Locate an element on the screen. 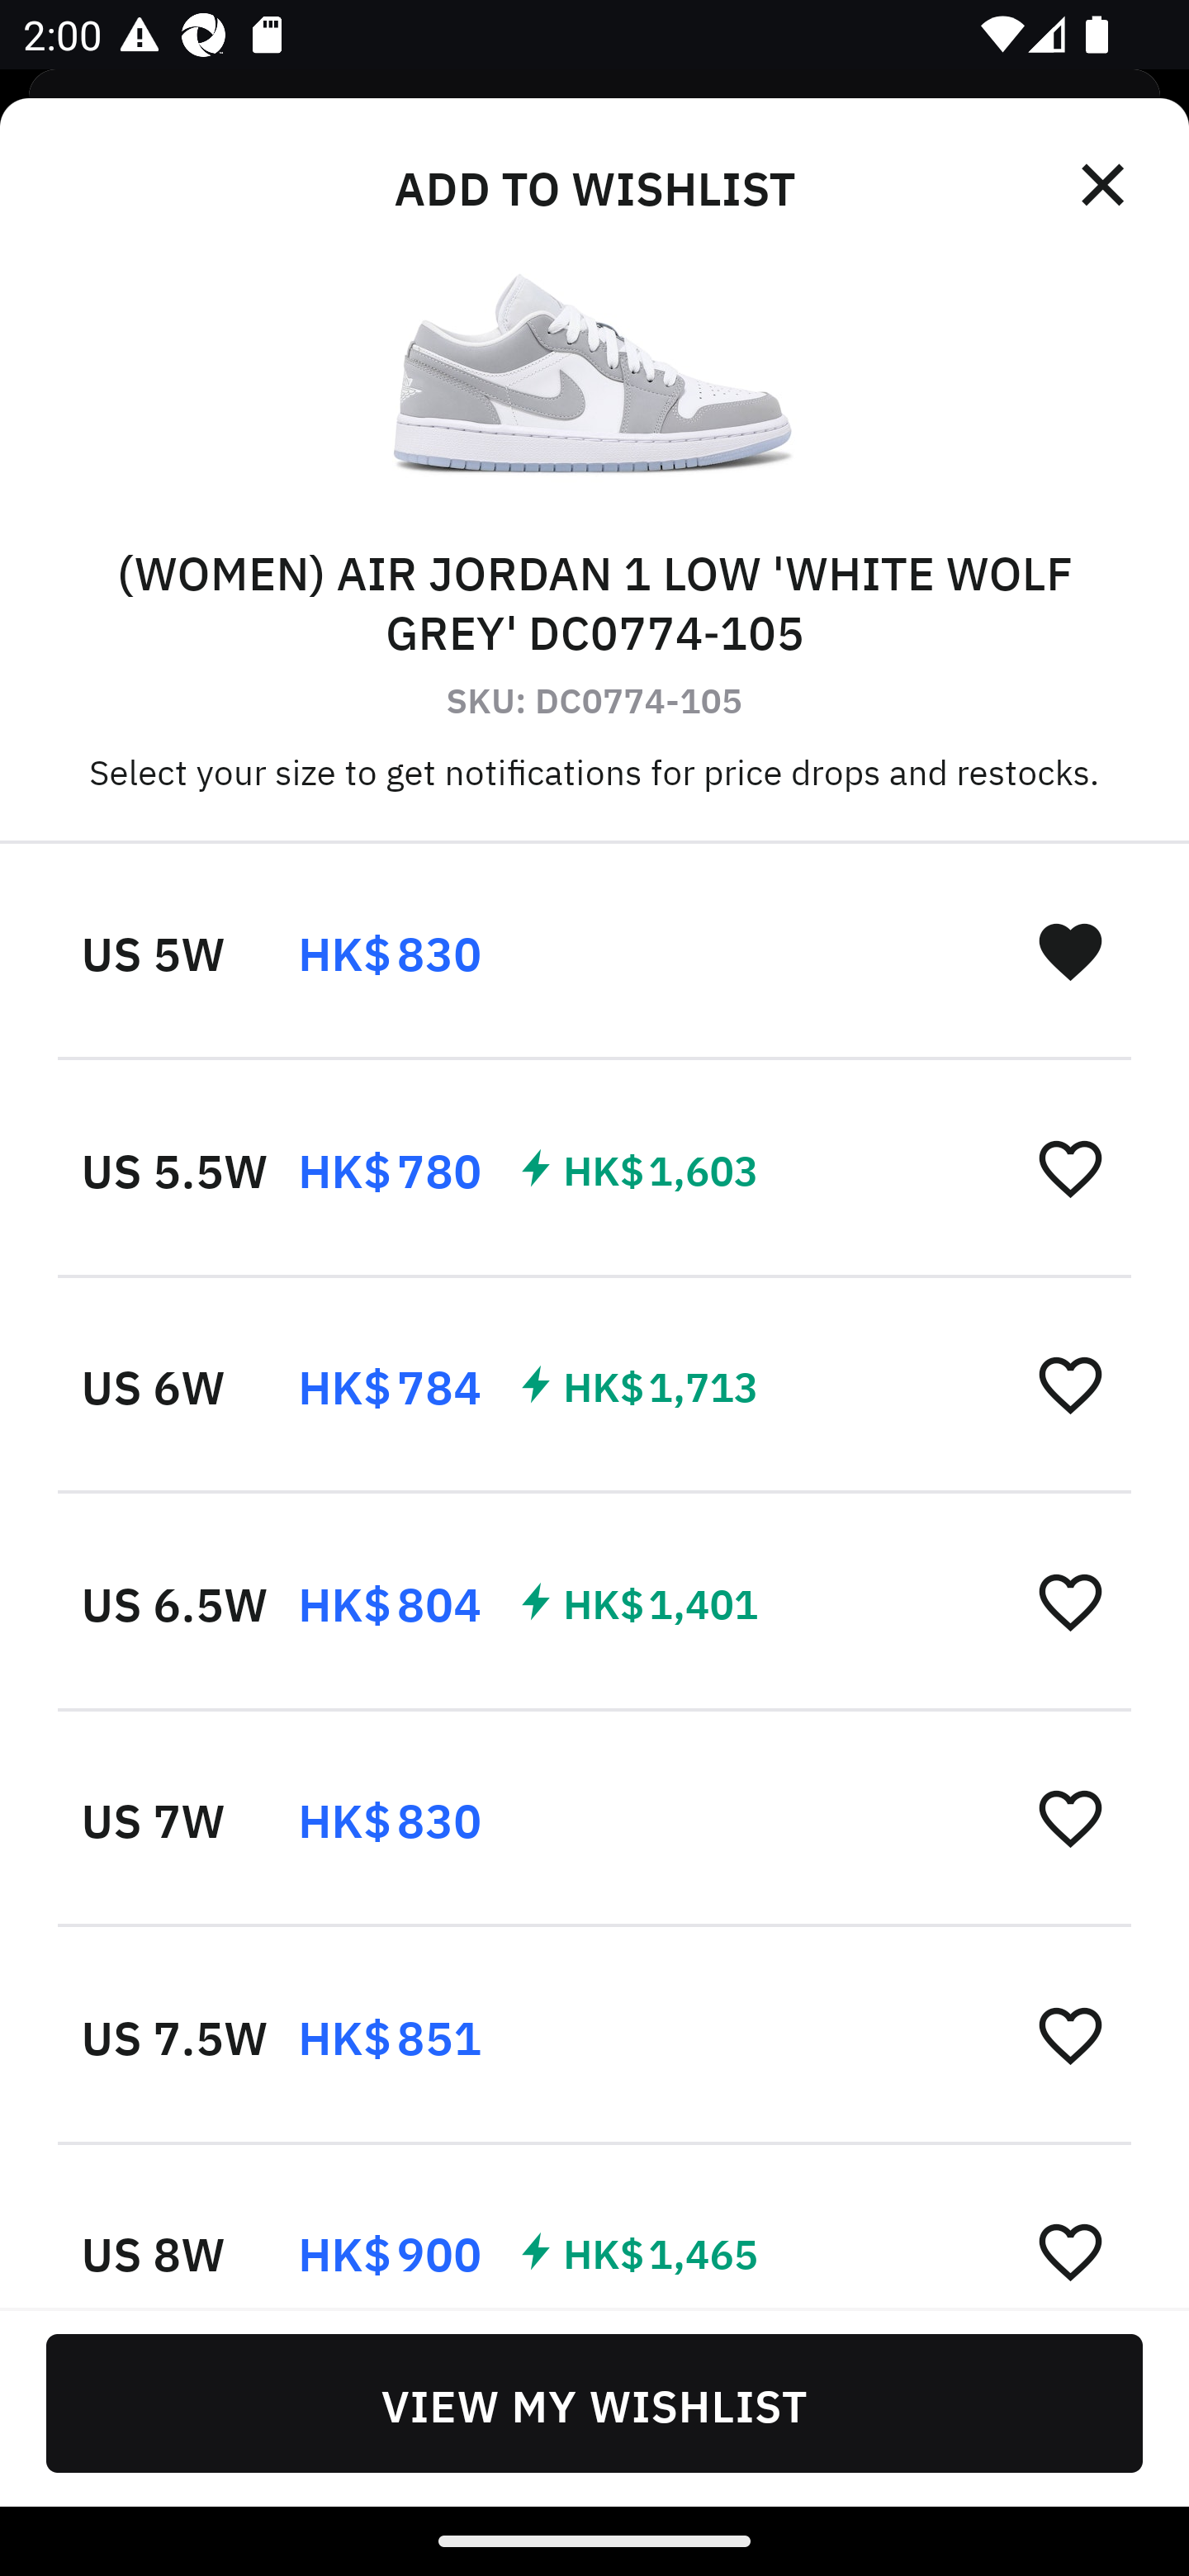  󰋕 is located at coordinates (1070, 1167).